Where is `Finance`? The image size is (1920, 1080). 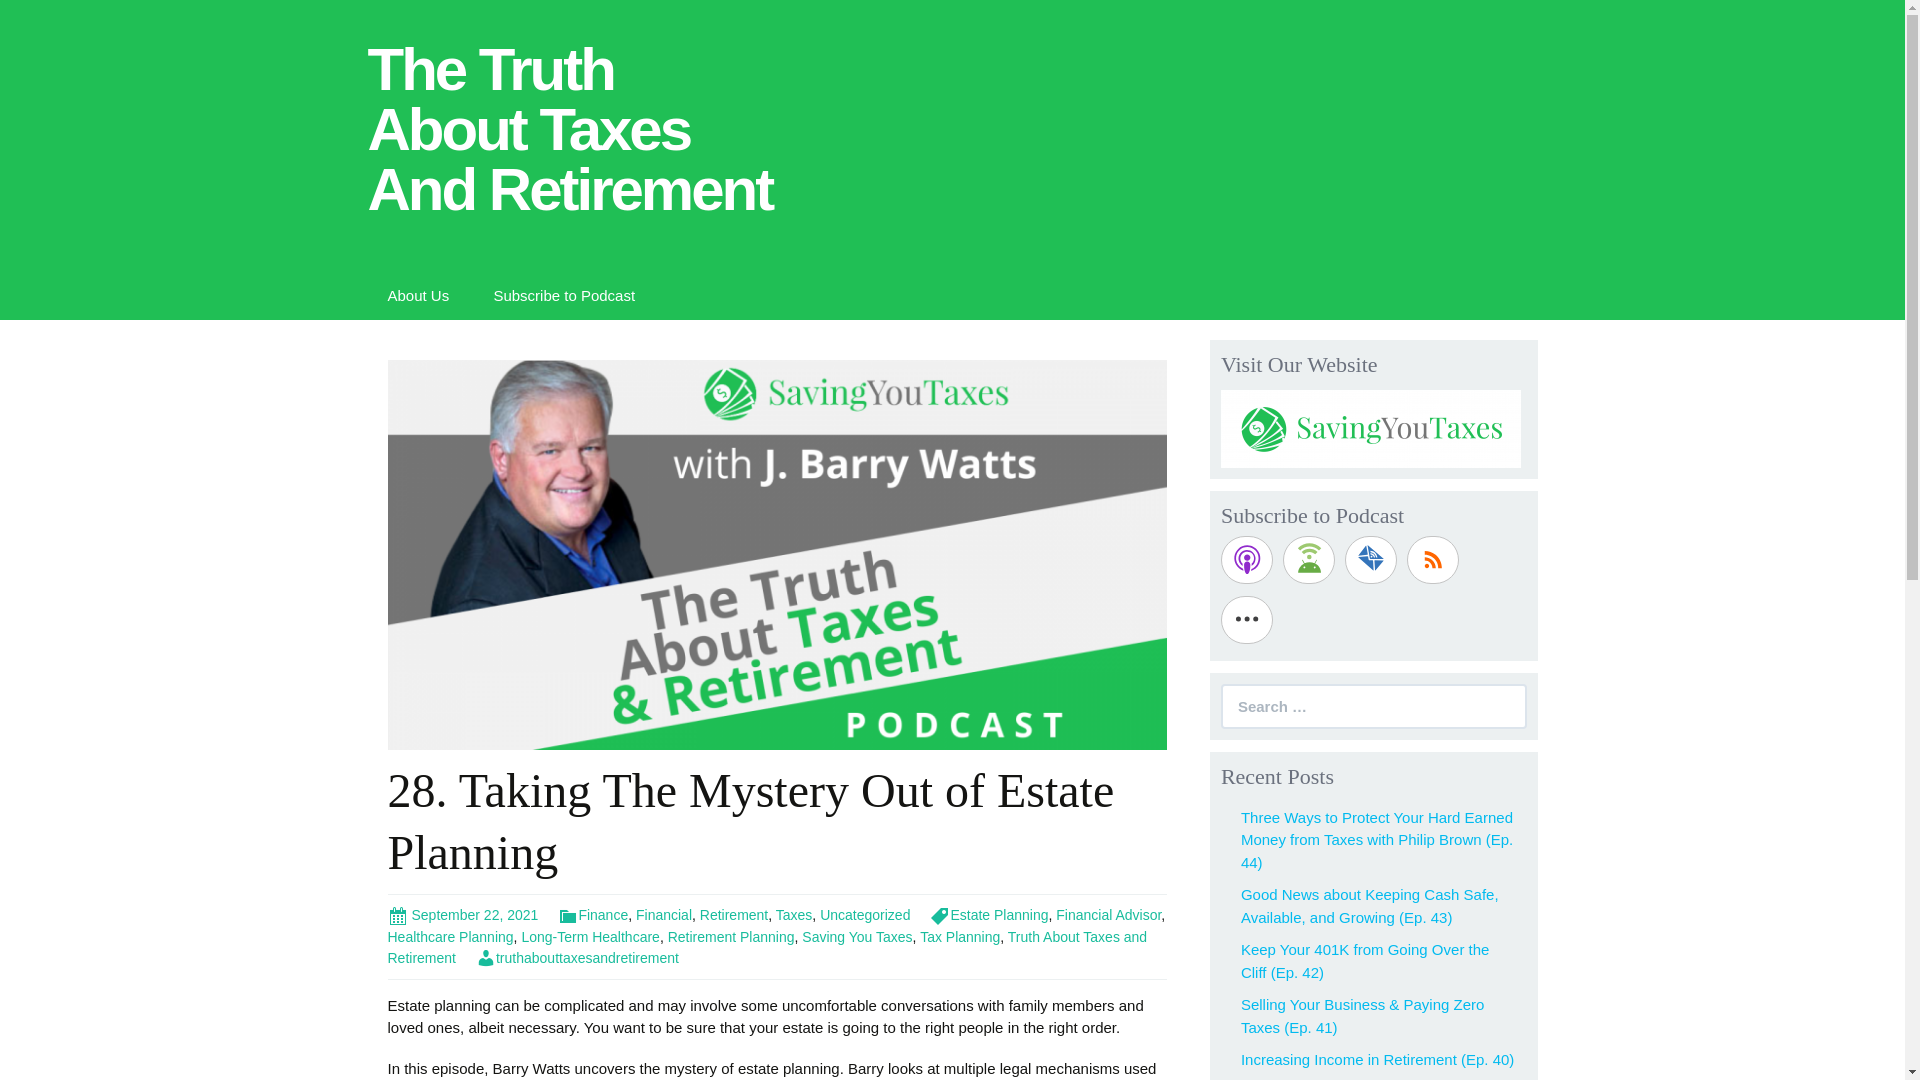
Finance is located at coordinates (592, 915).